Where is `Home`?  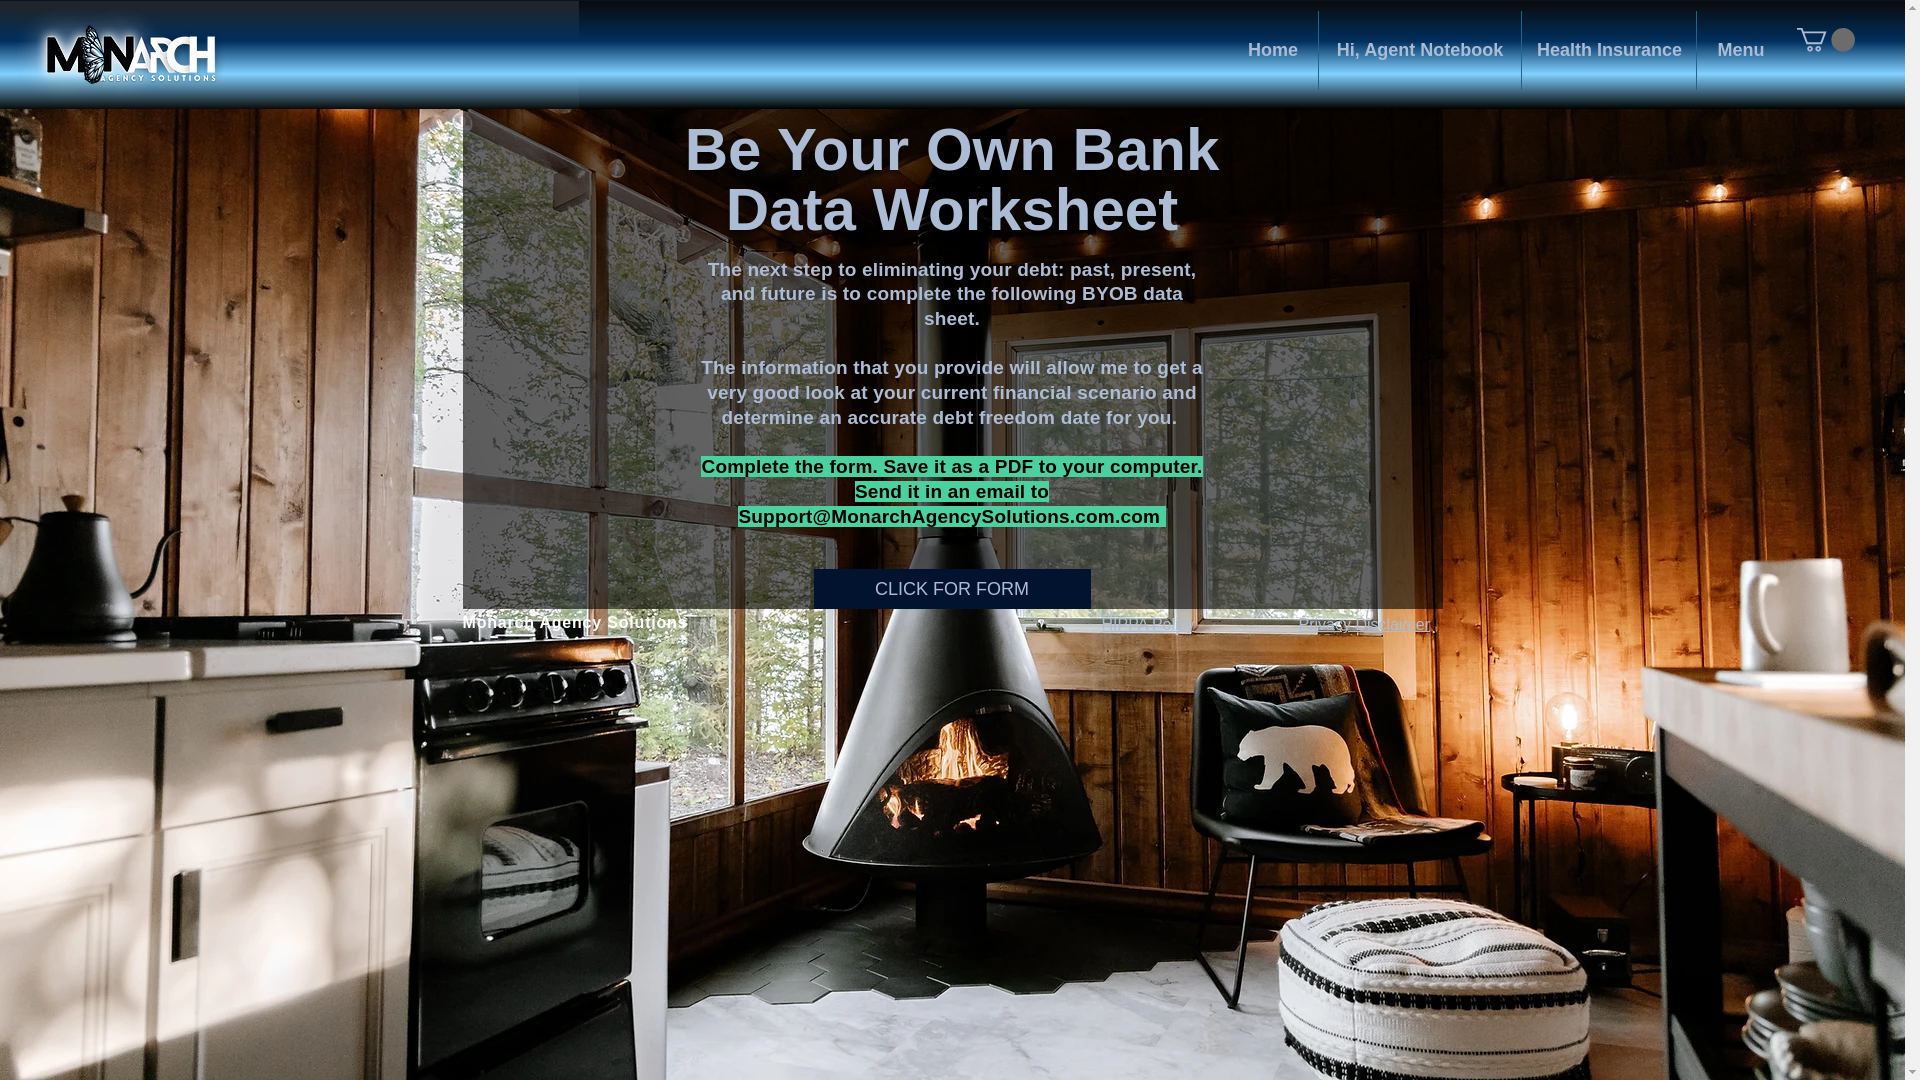 Home is located at coordinates (1272, 50).